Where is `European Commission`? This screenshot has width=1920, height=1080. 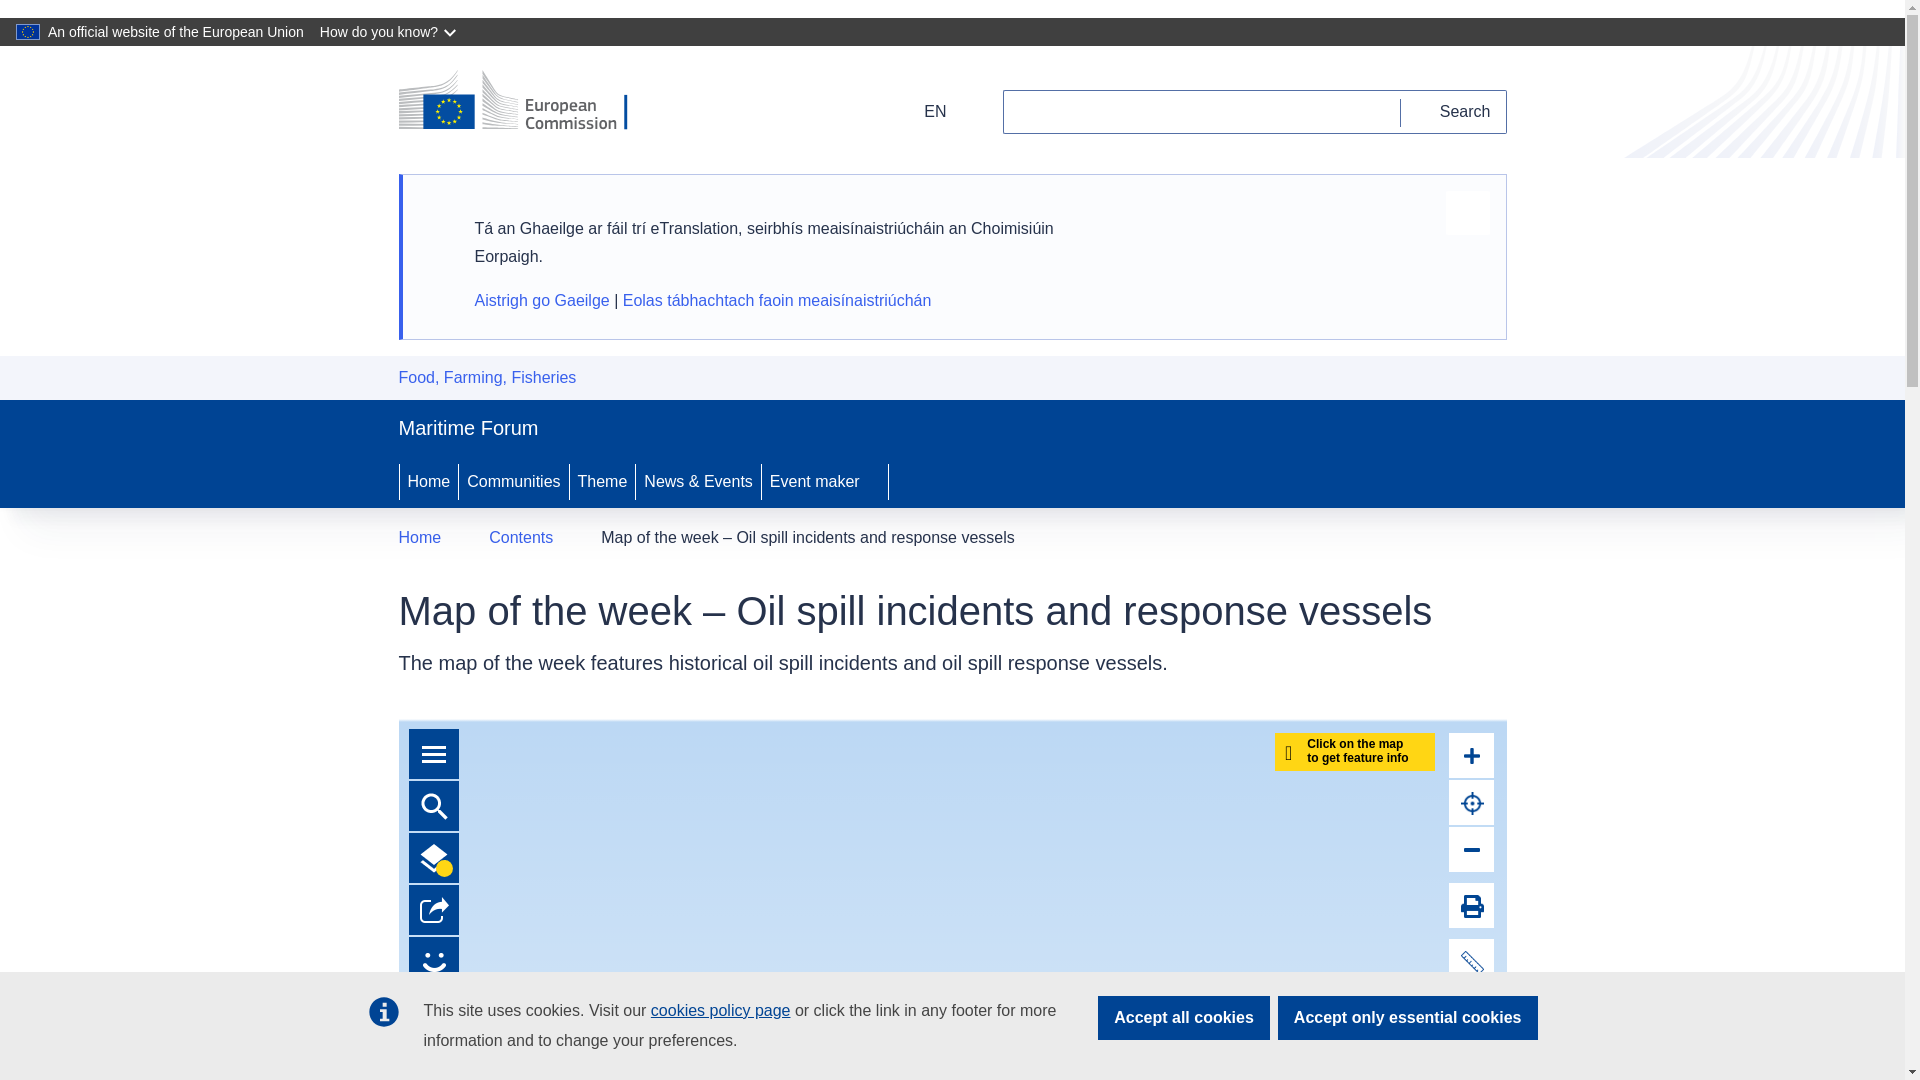 European Commission is located at coordinates (526, 102).